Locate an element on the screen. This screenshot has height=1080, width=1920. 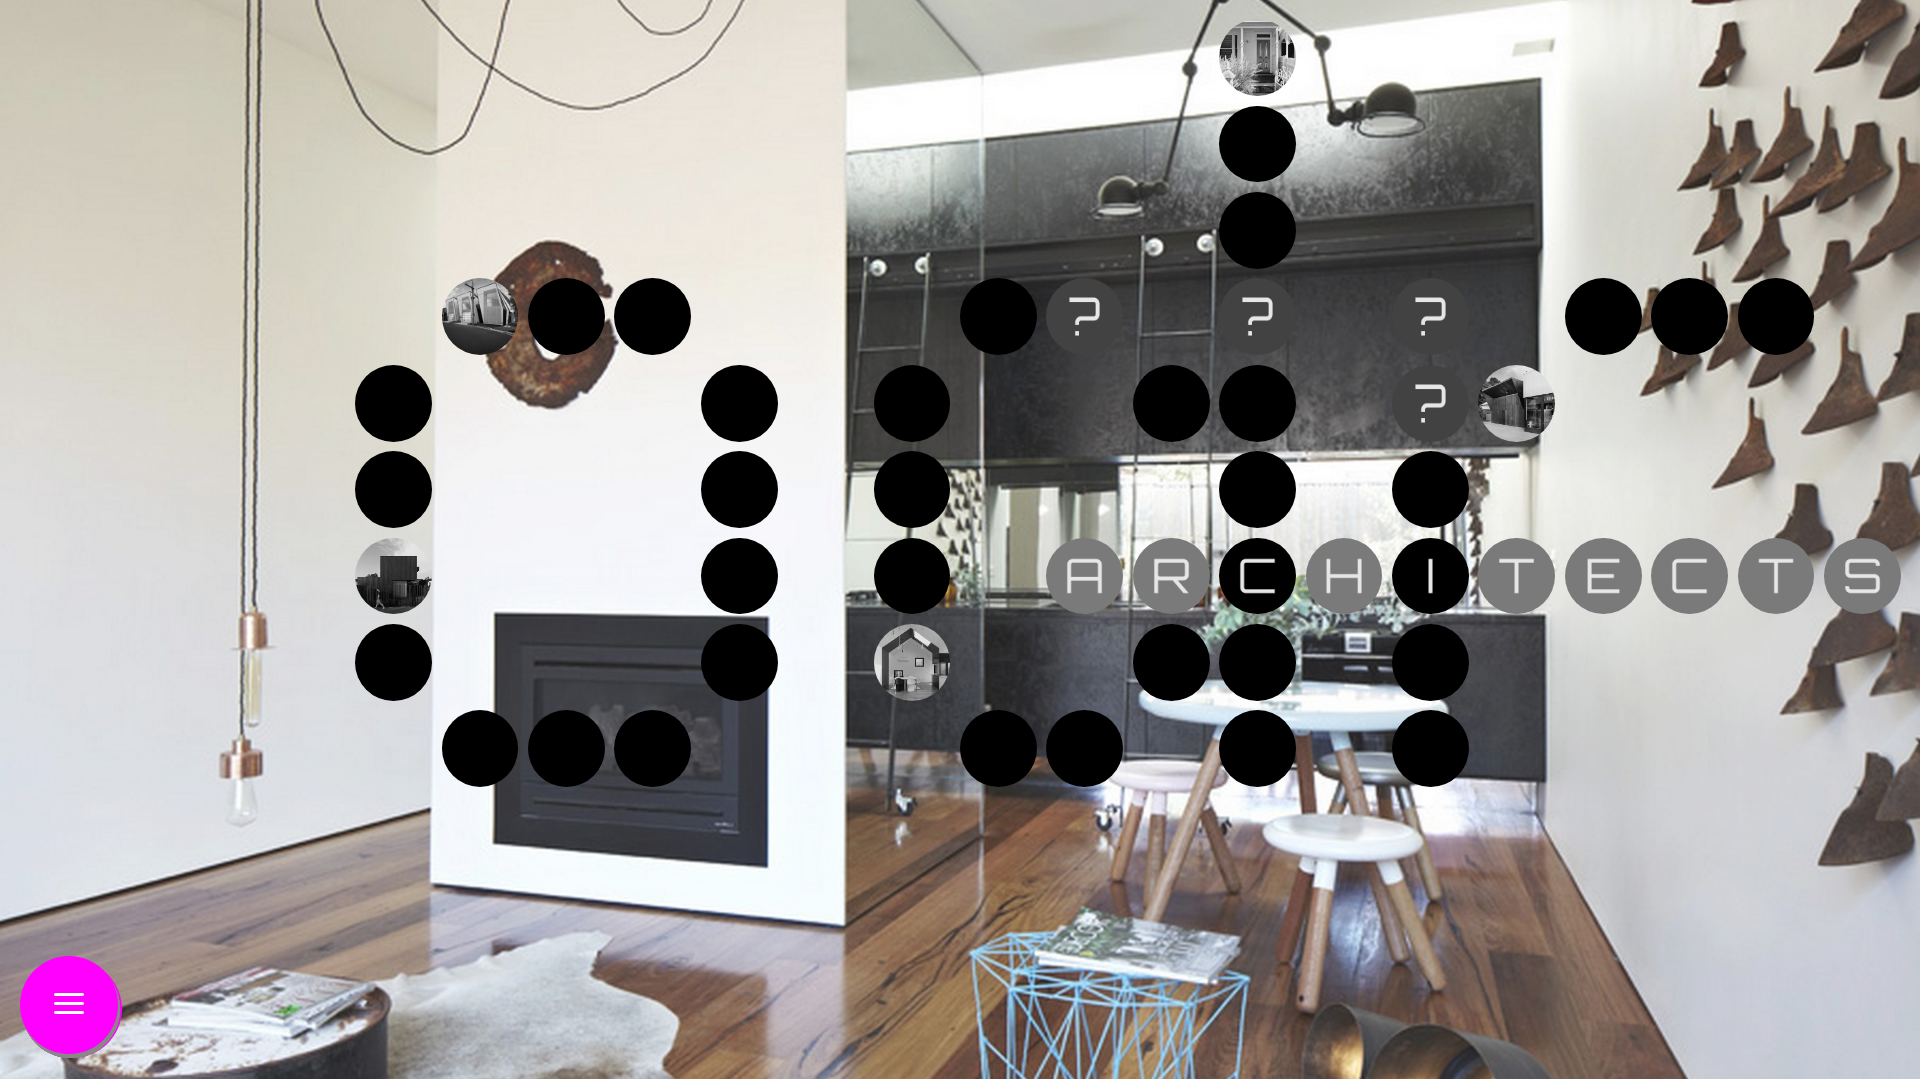
Hardiman is located at coordinates (1258, 58).